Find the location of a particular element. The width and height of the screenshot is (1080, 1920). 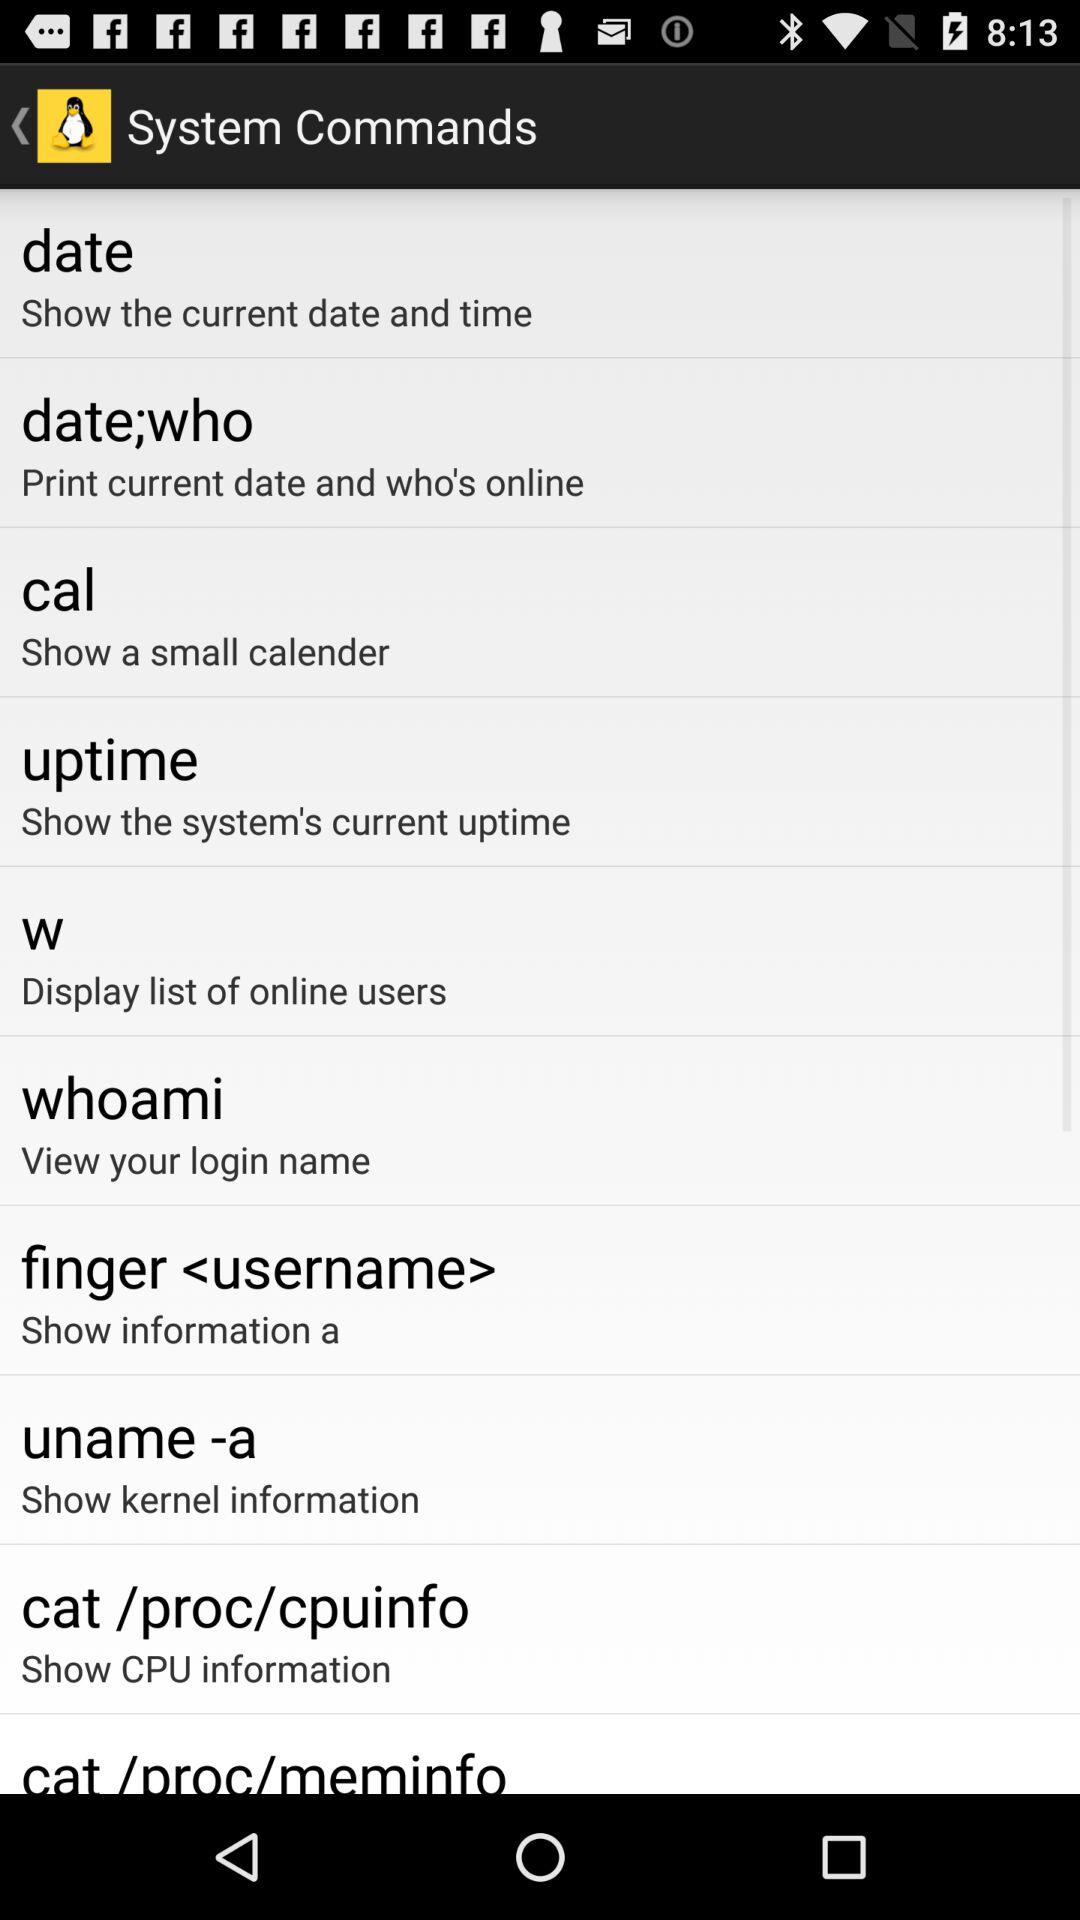

turn on app below whoami is located at coordinates (540, 1159).